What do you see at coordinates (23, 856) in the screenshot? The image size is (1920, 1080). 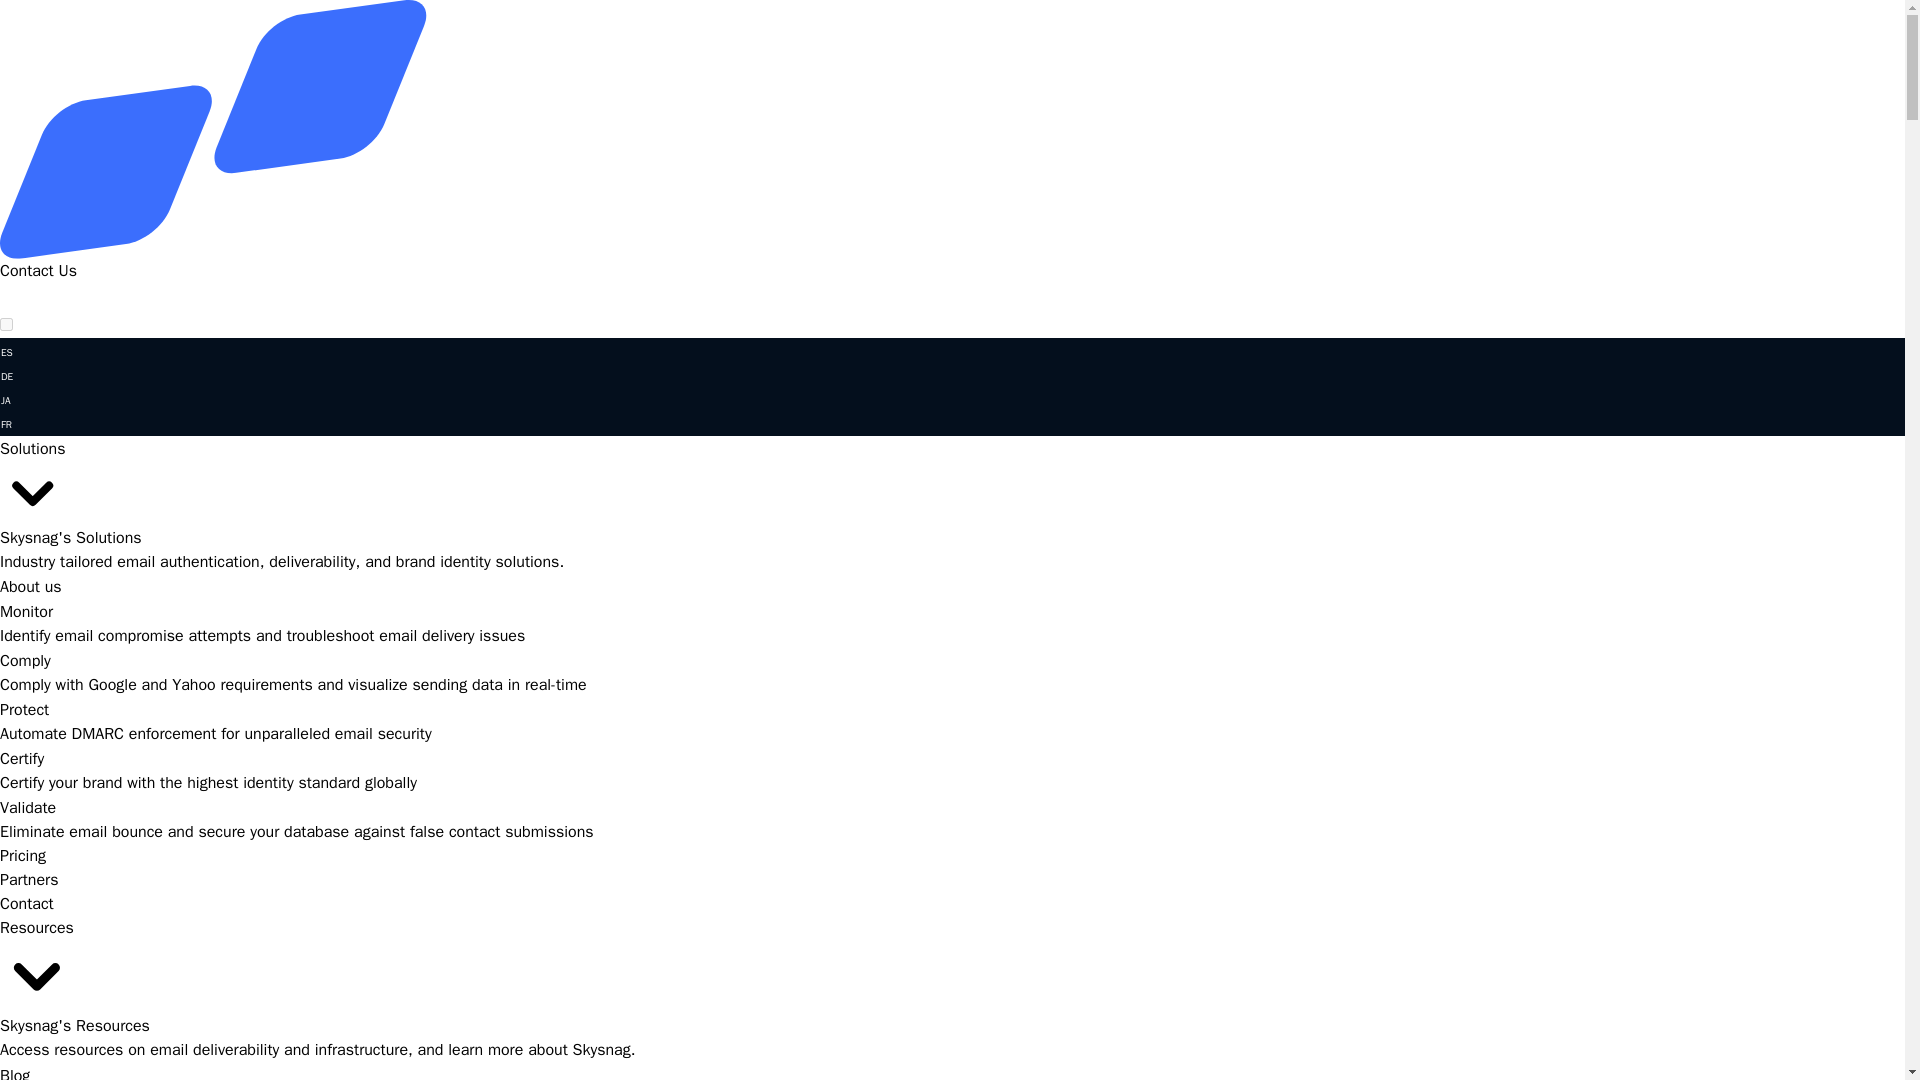 I see `Pricing` at bounding box center [23, 856].